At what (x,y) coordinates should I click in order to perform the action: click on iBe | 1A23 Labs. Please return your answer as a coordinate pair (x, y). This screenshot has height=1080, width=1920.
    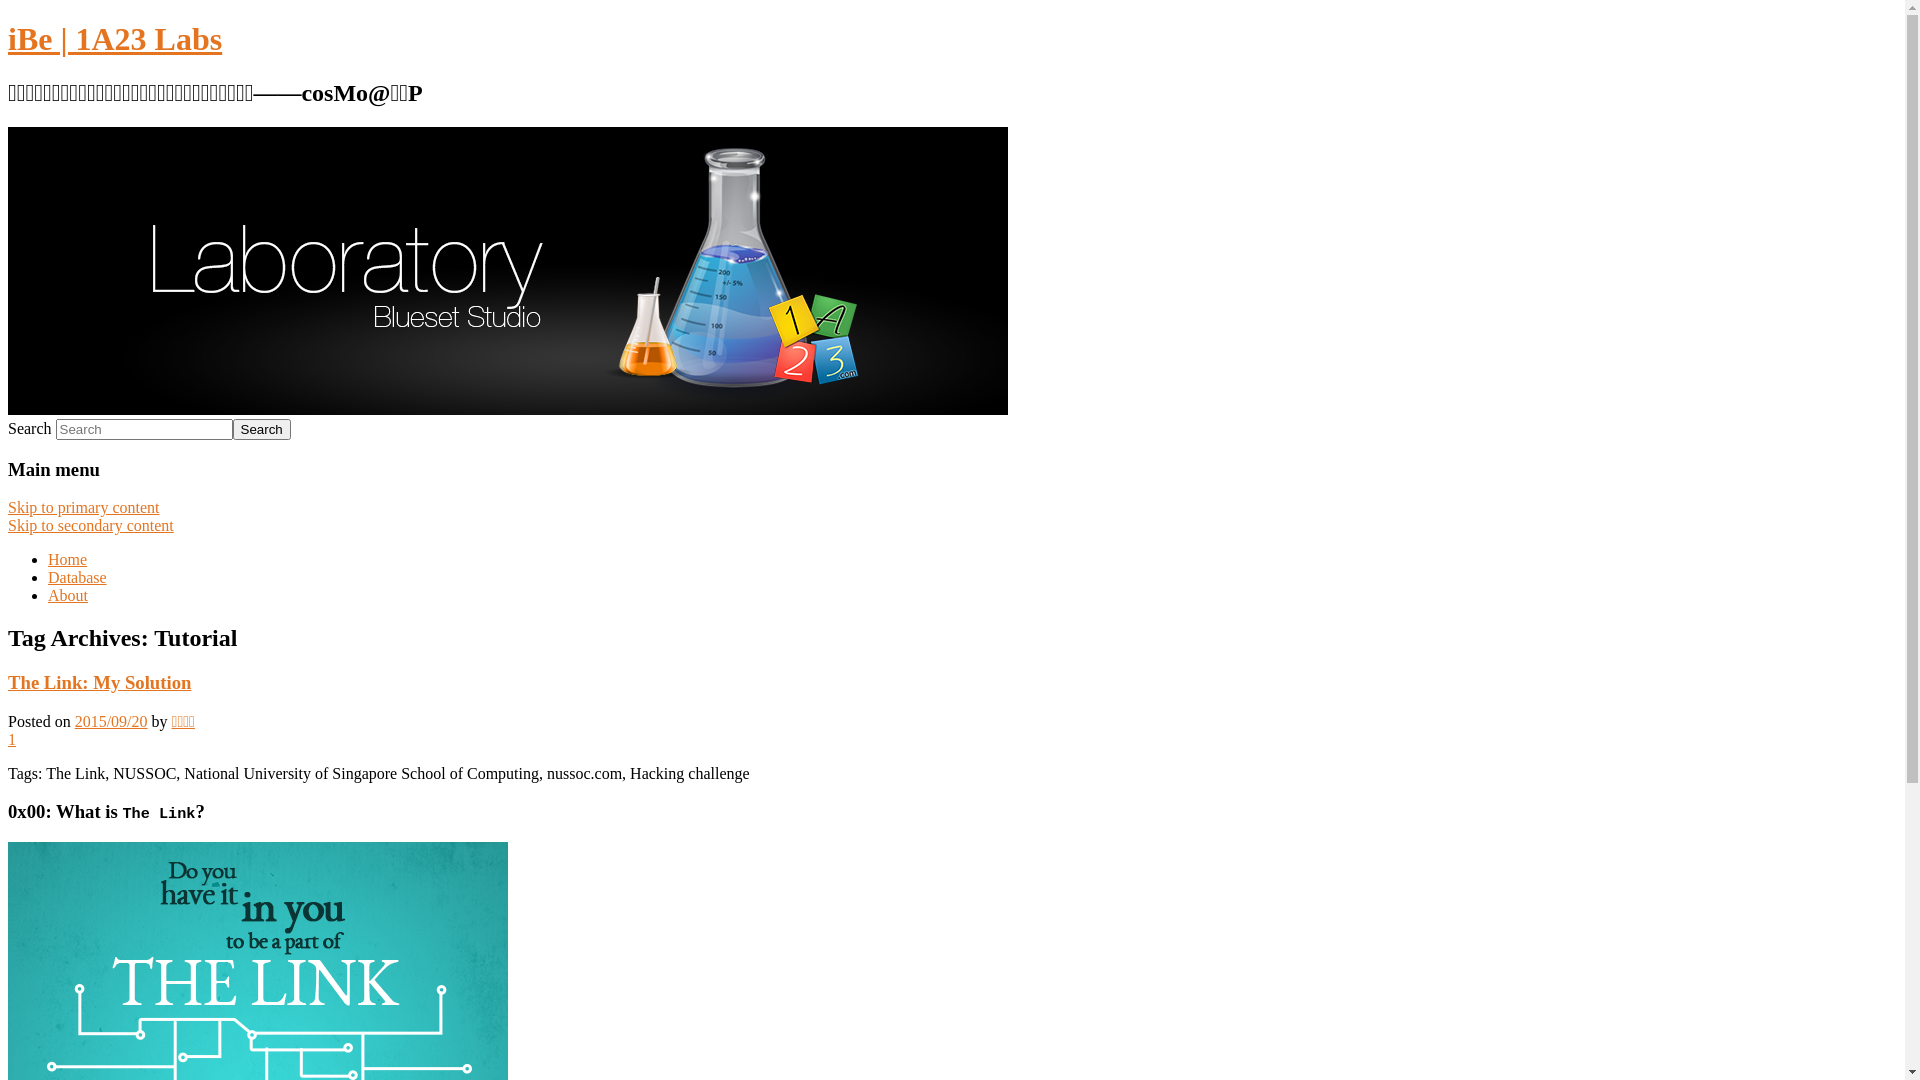
    Looking at the image, I should click on (115, 39).